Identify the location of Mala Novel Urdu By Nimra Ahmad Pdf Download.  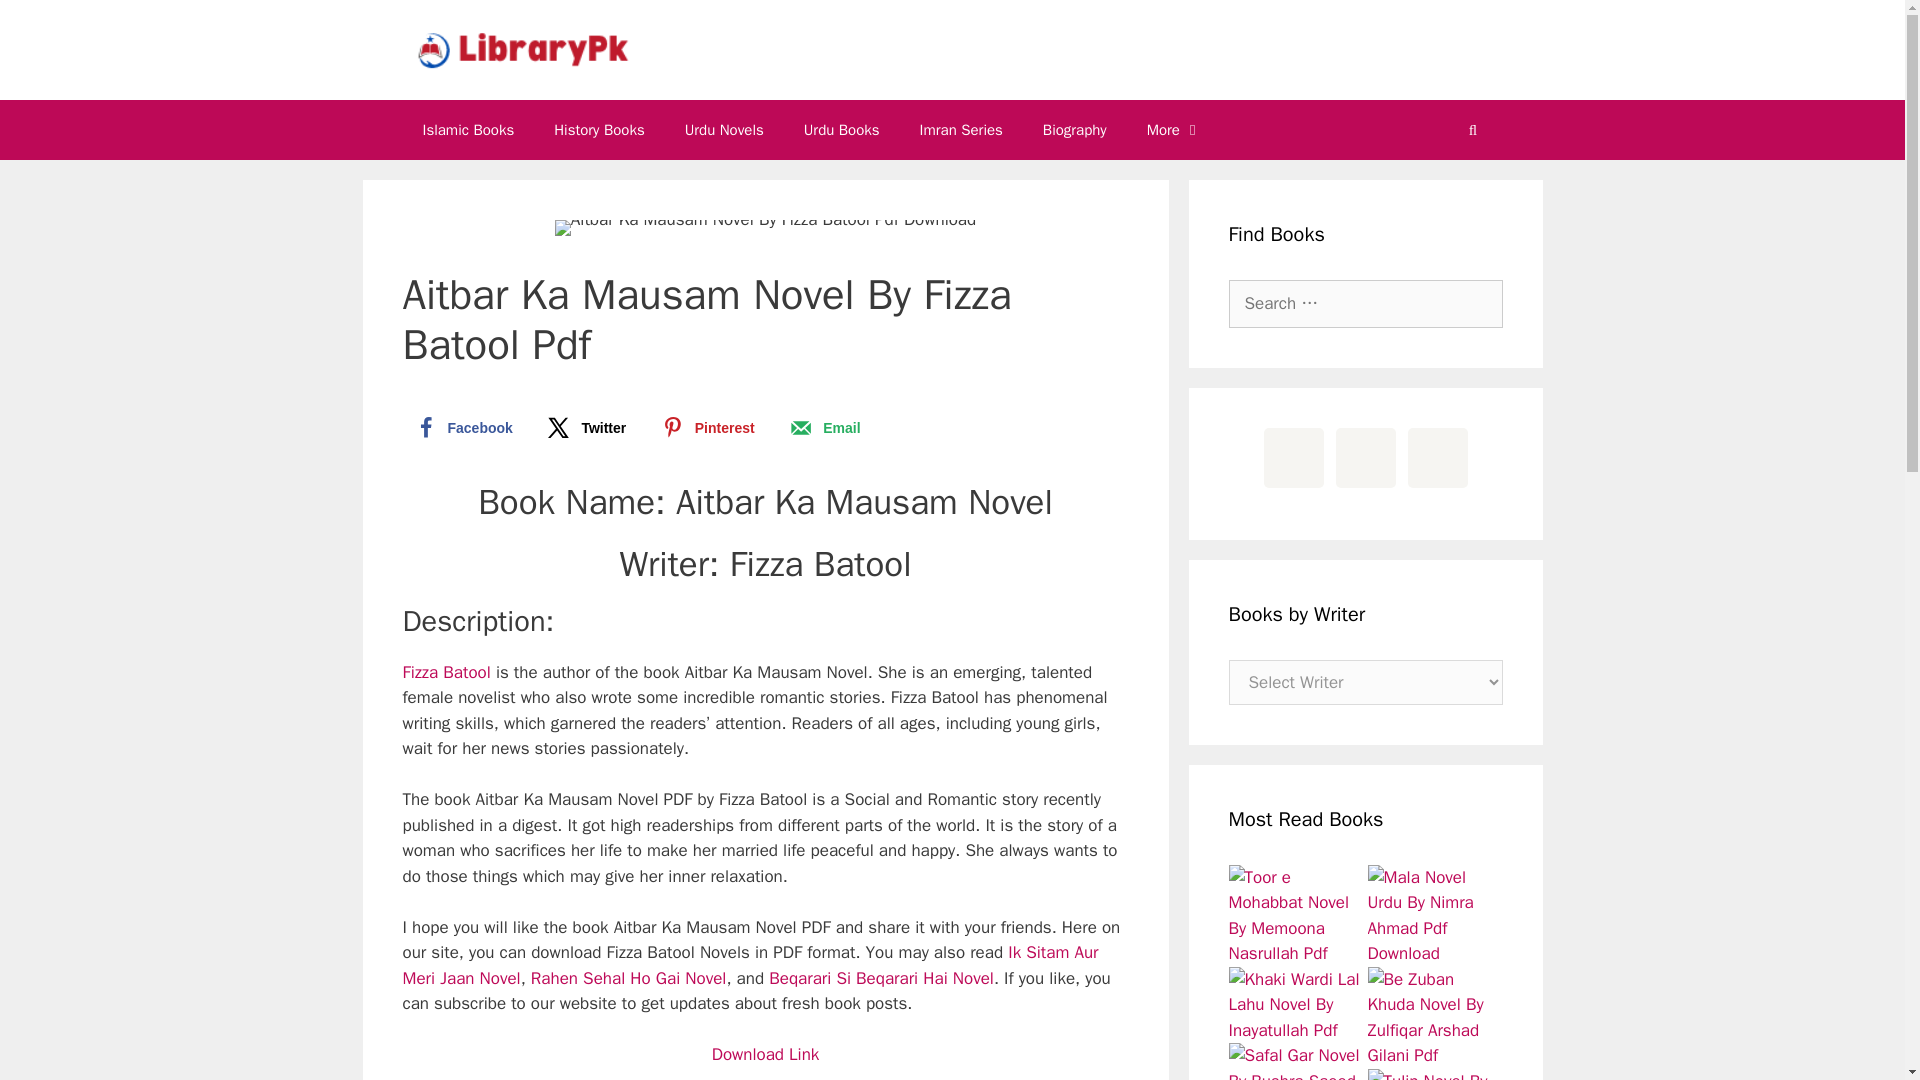
(1435, 914).